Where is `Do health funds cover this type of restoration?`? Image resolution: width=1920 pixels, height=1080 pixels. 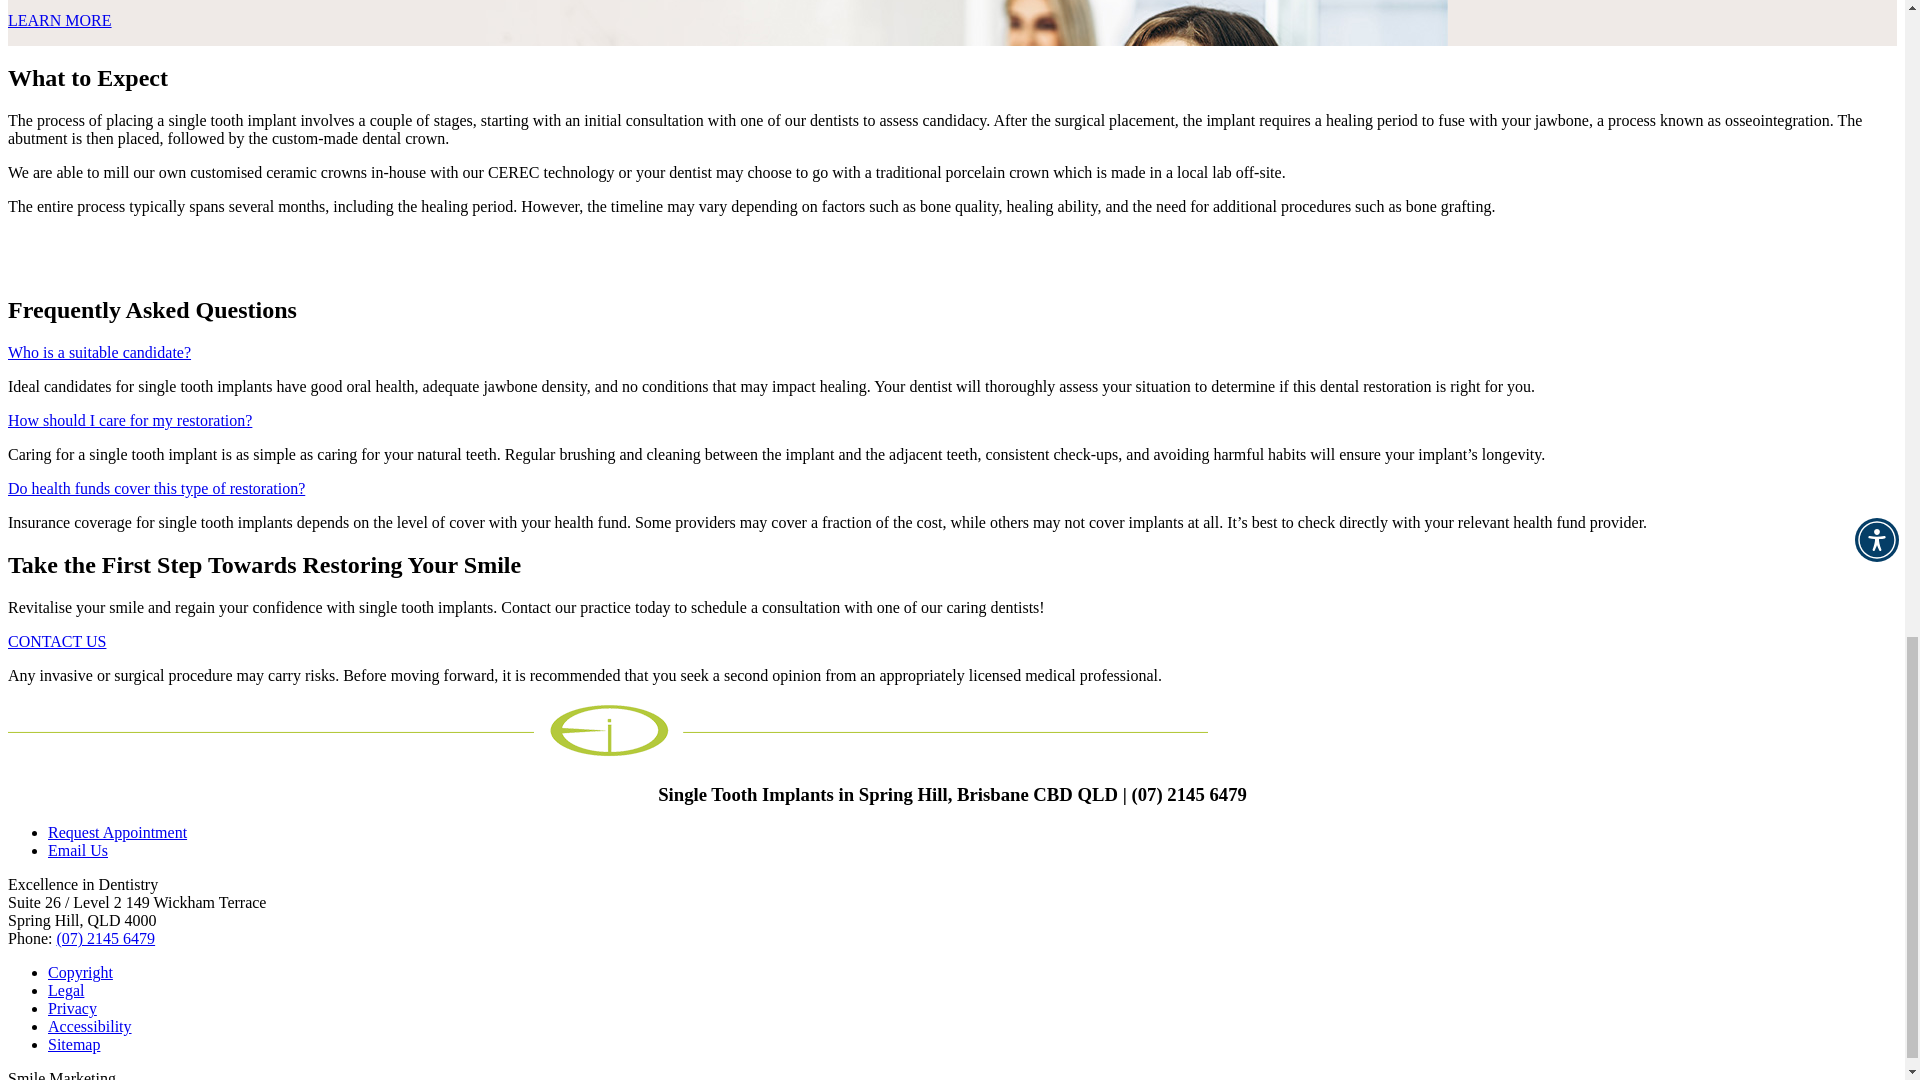 Do health funds cover this type of restoration? is located at coordinates (156, 488).